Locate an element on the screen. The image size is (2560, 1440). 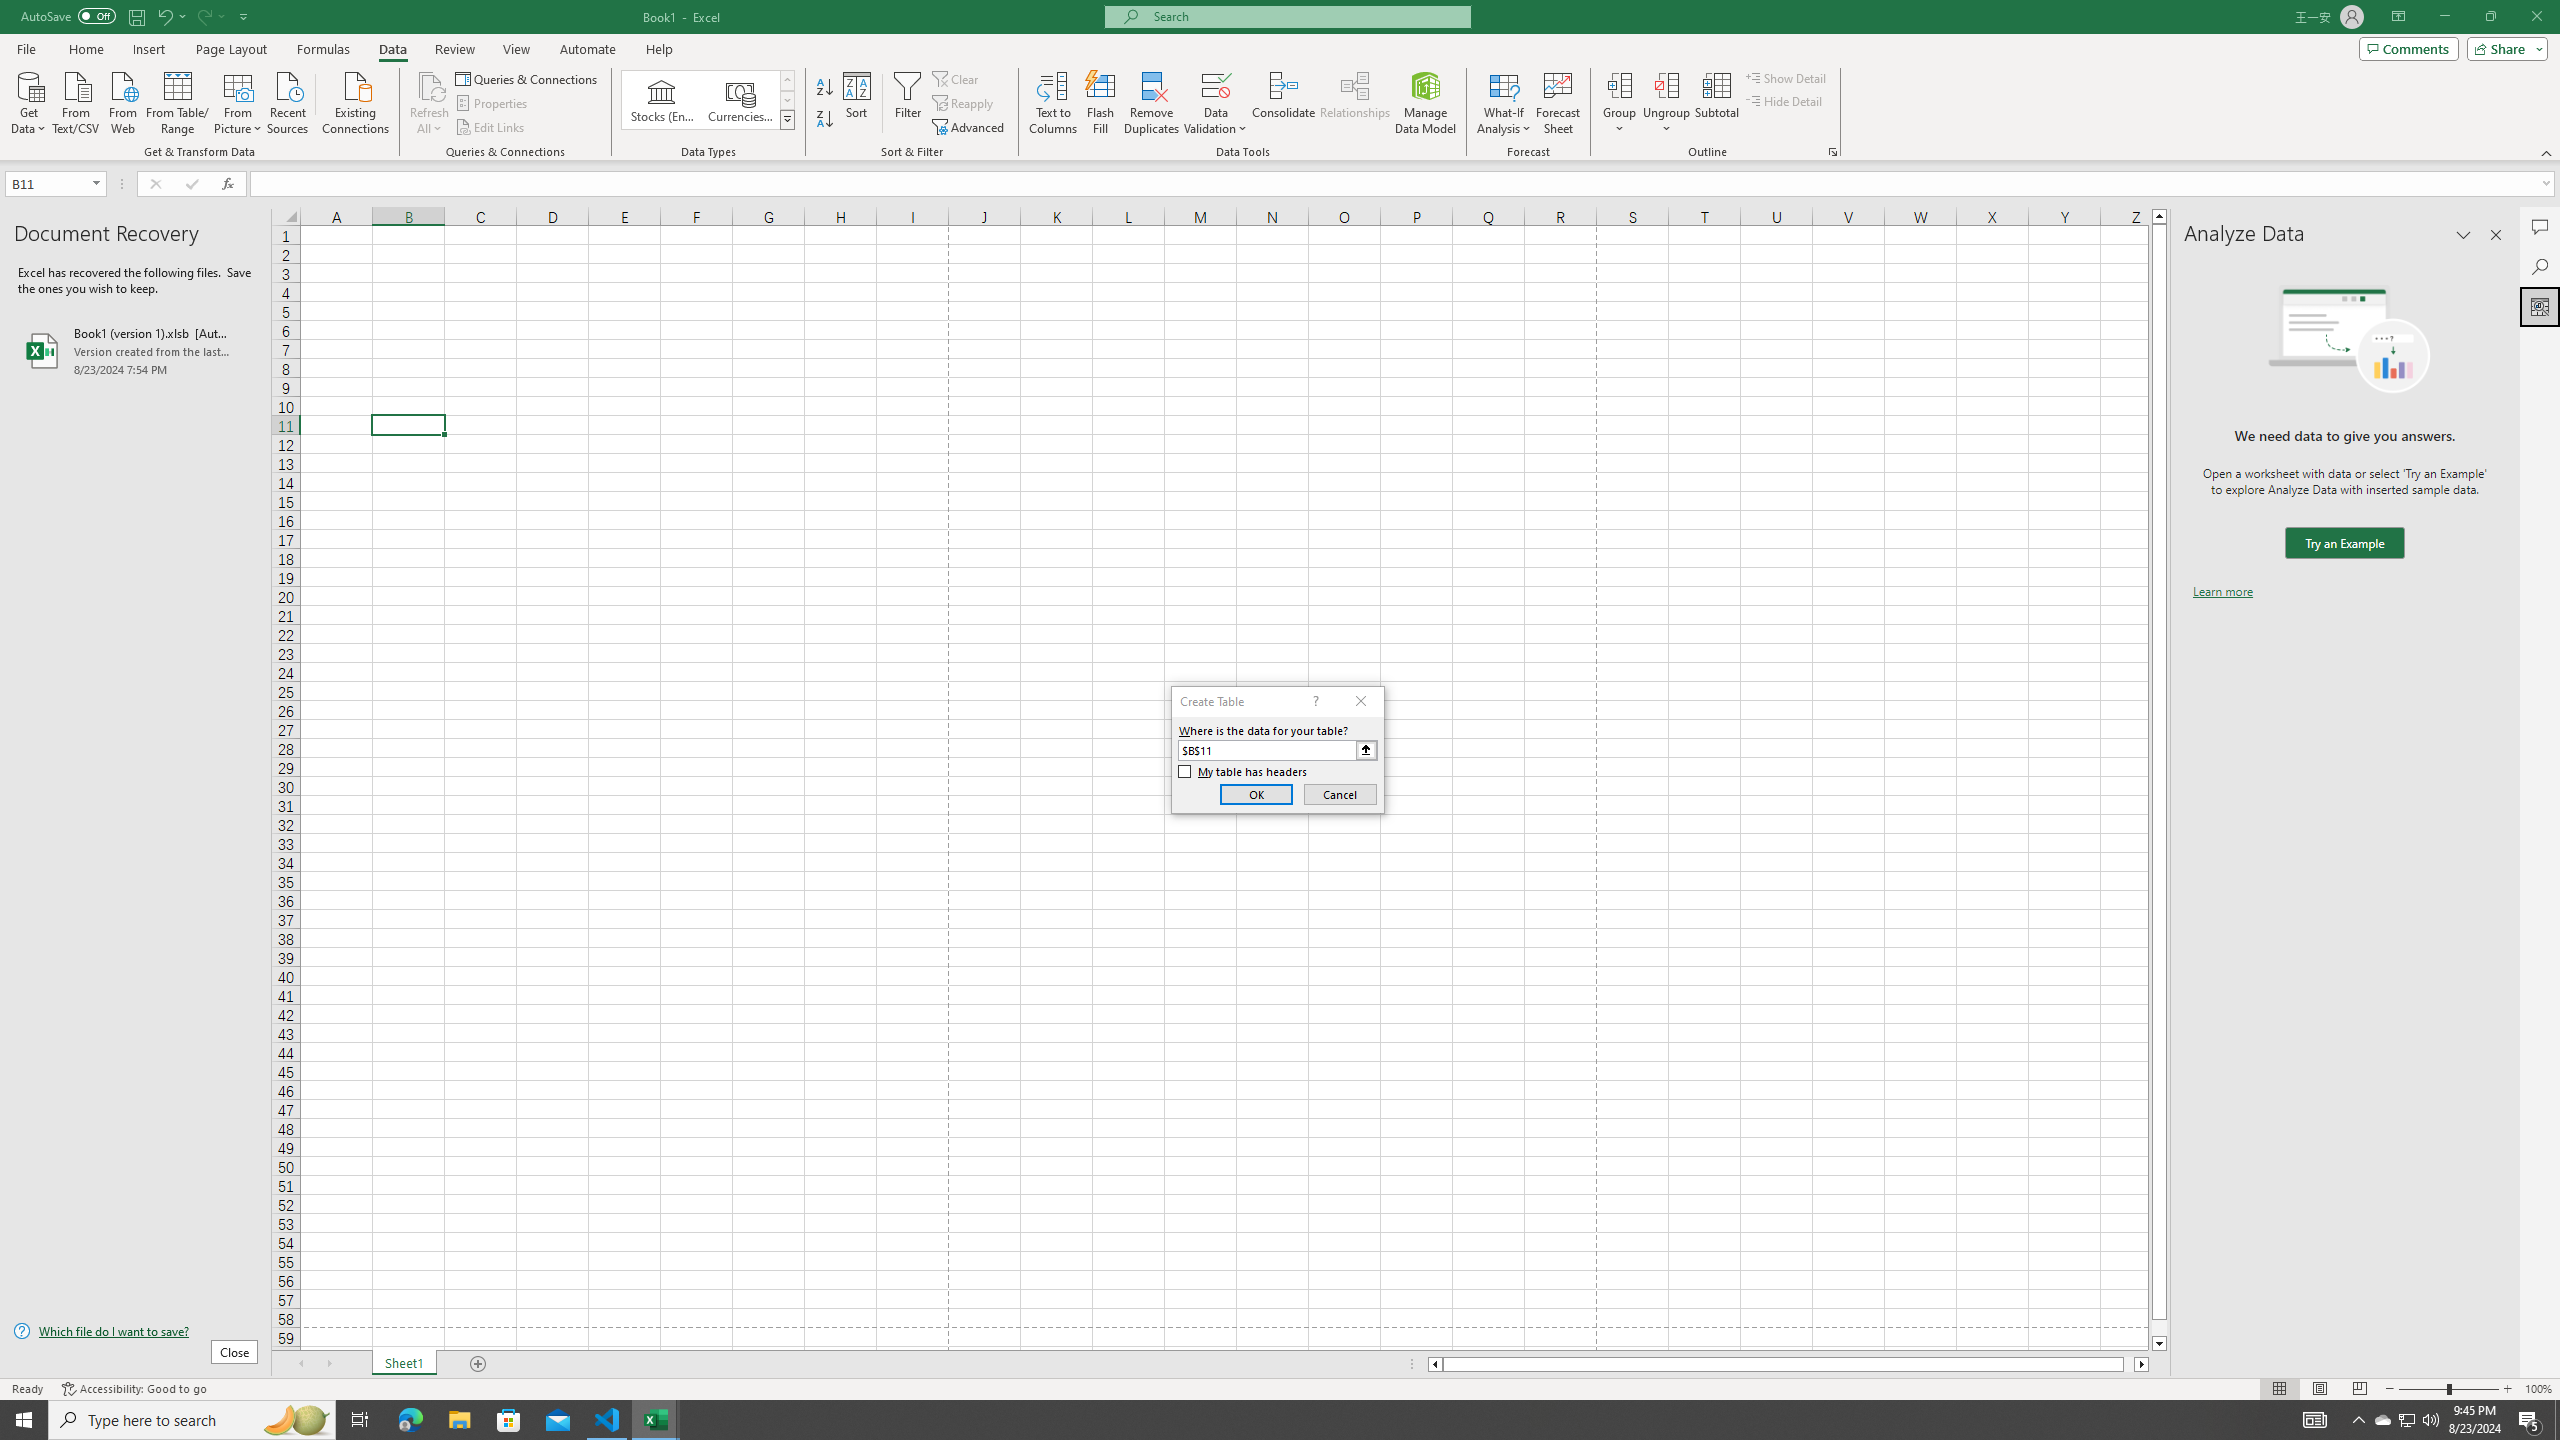
Remove Duplicates is located at coordinates (1152, 103).